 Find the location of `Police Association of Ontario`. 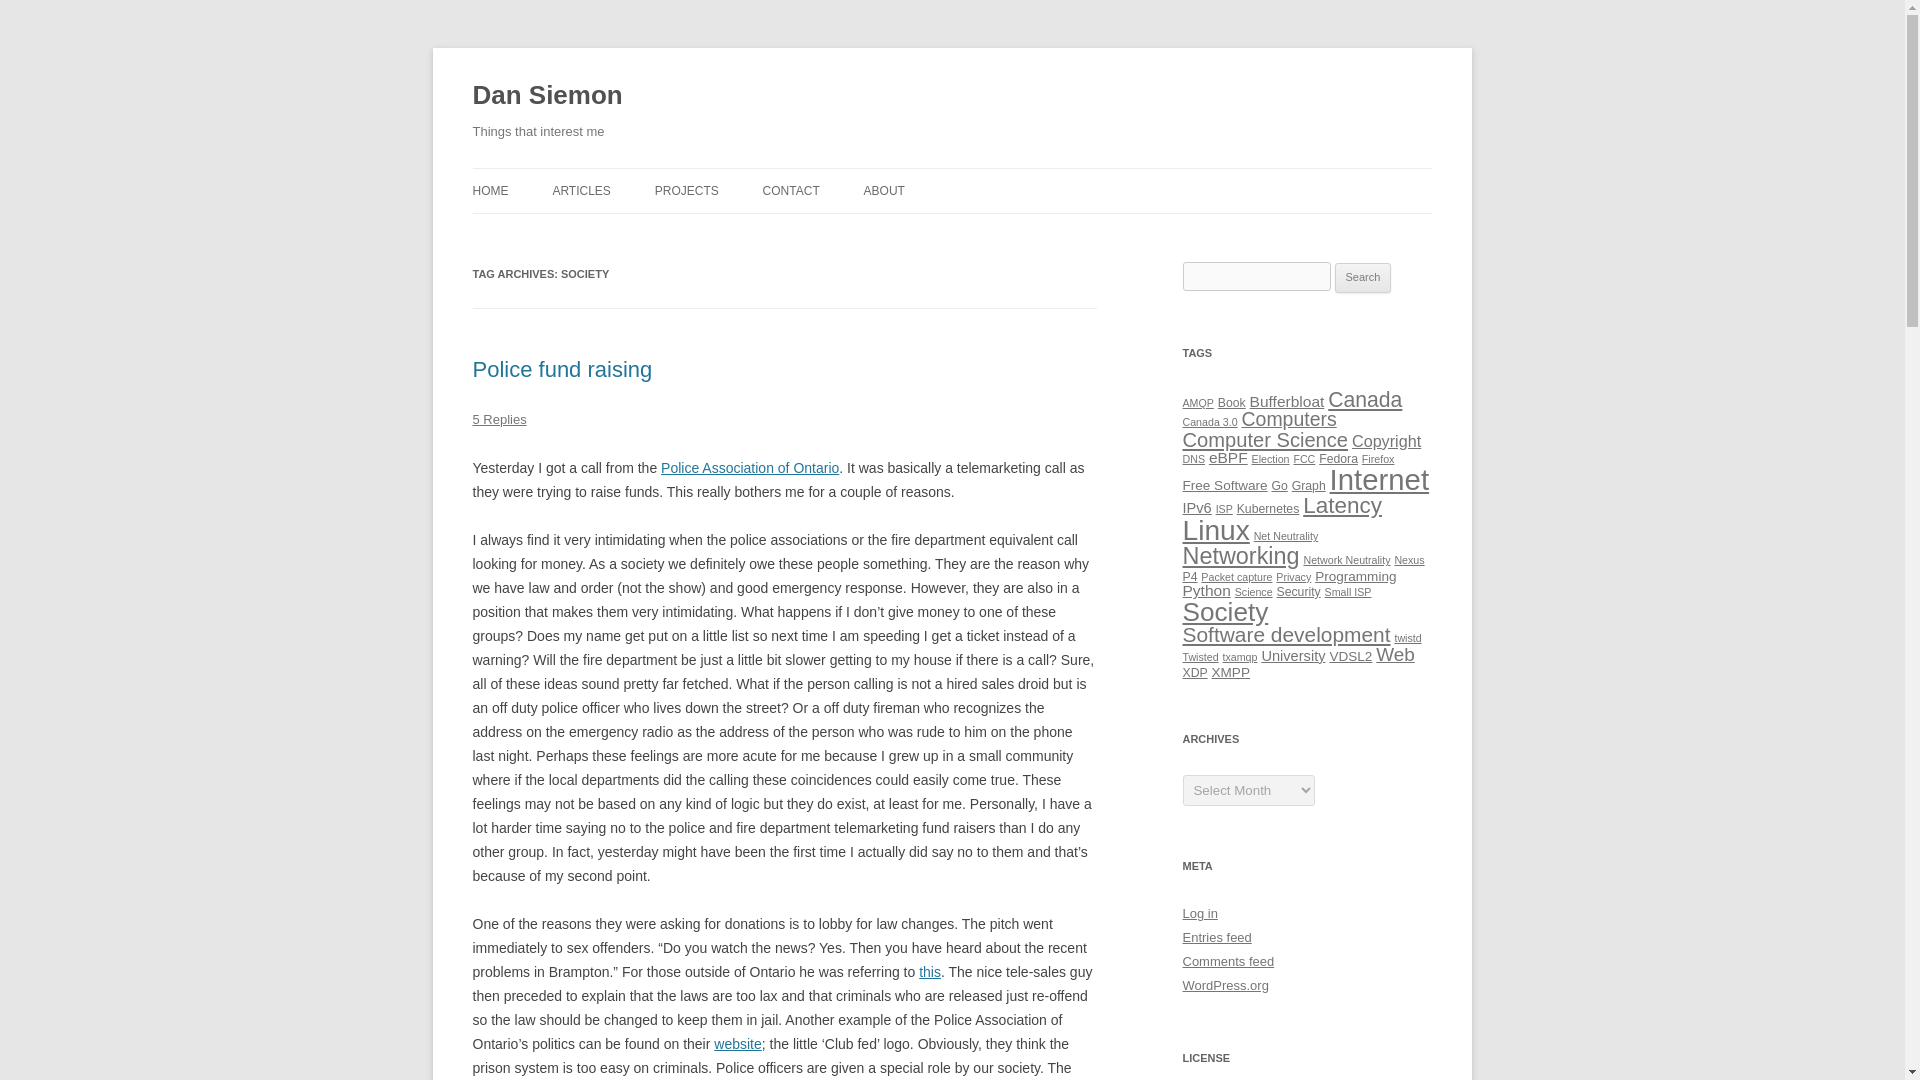

Police Association of Ontario is located at coordinates (750, 468).